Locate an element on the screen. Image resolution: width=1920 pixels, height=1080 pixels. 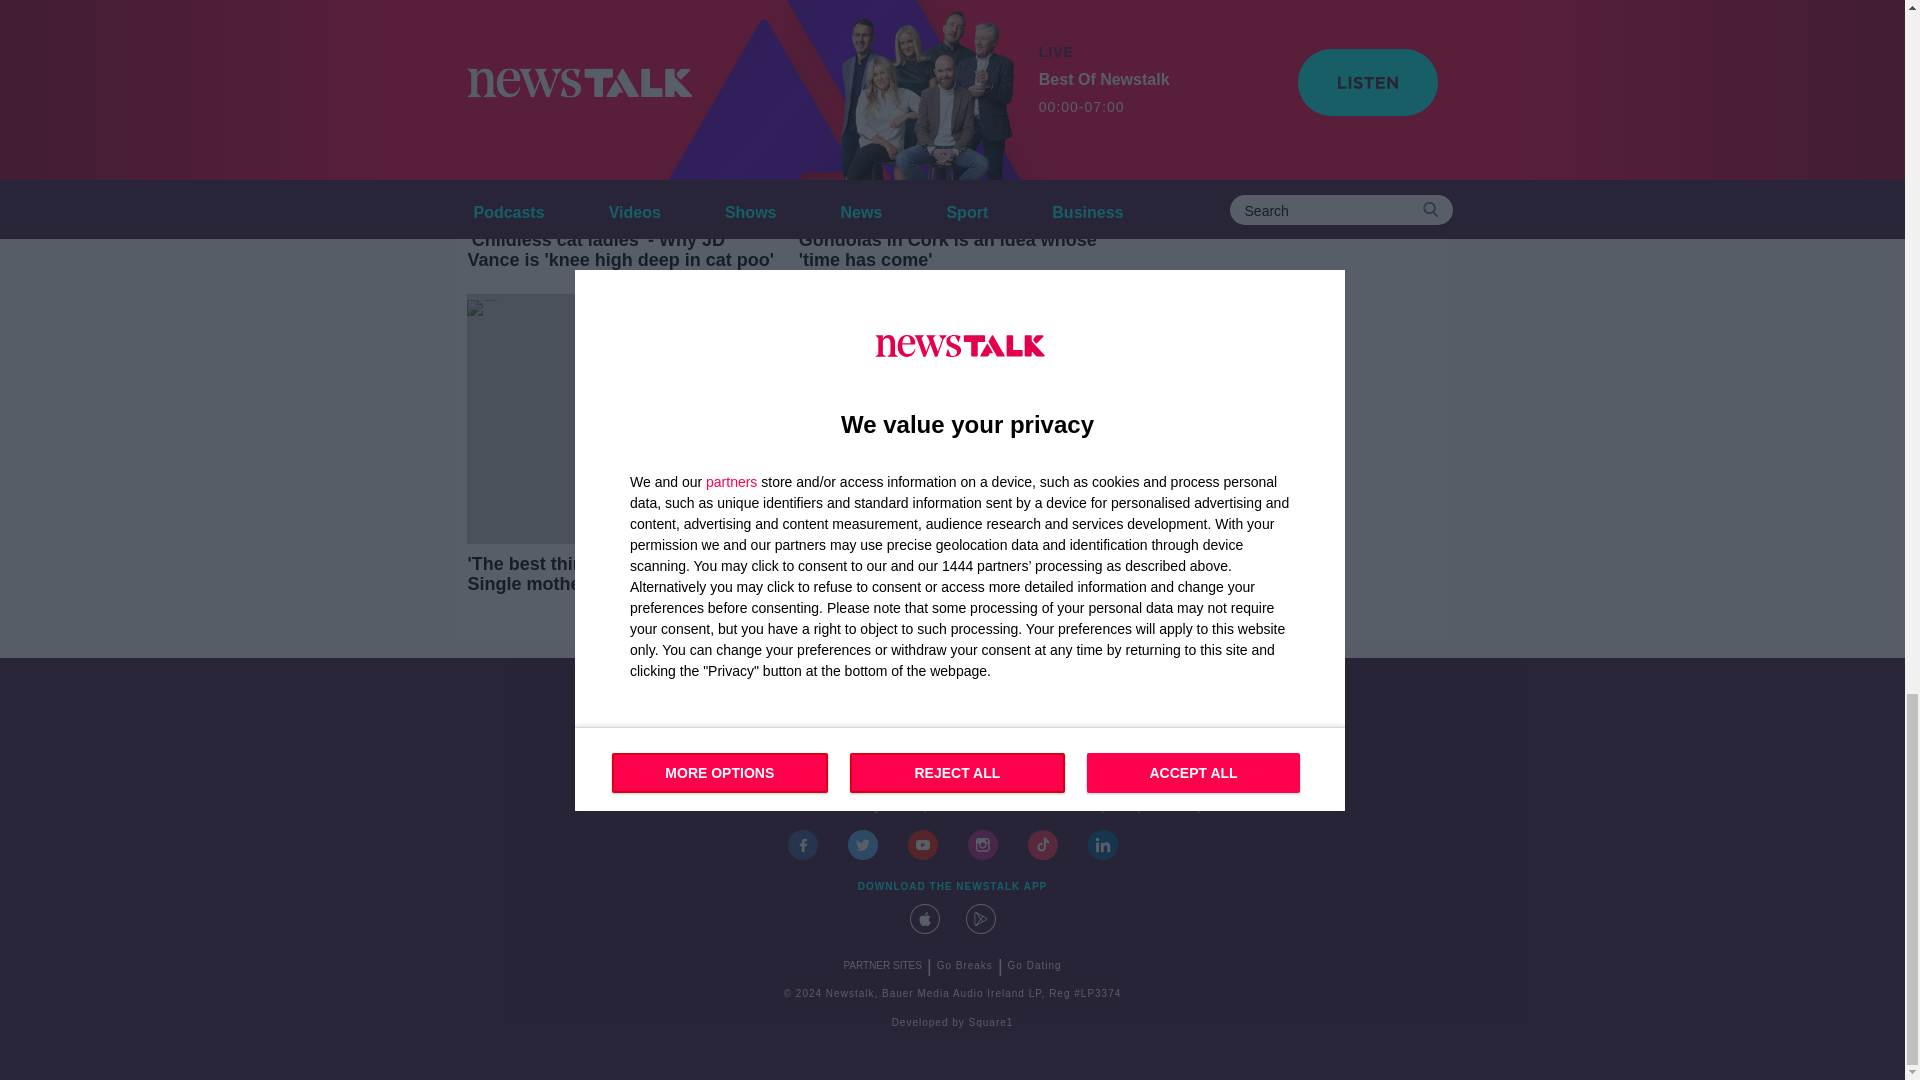
site terms is located at coordinates (1018, 808).